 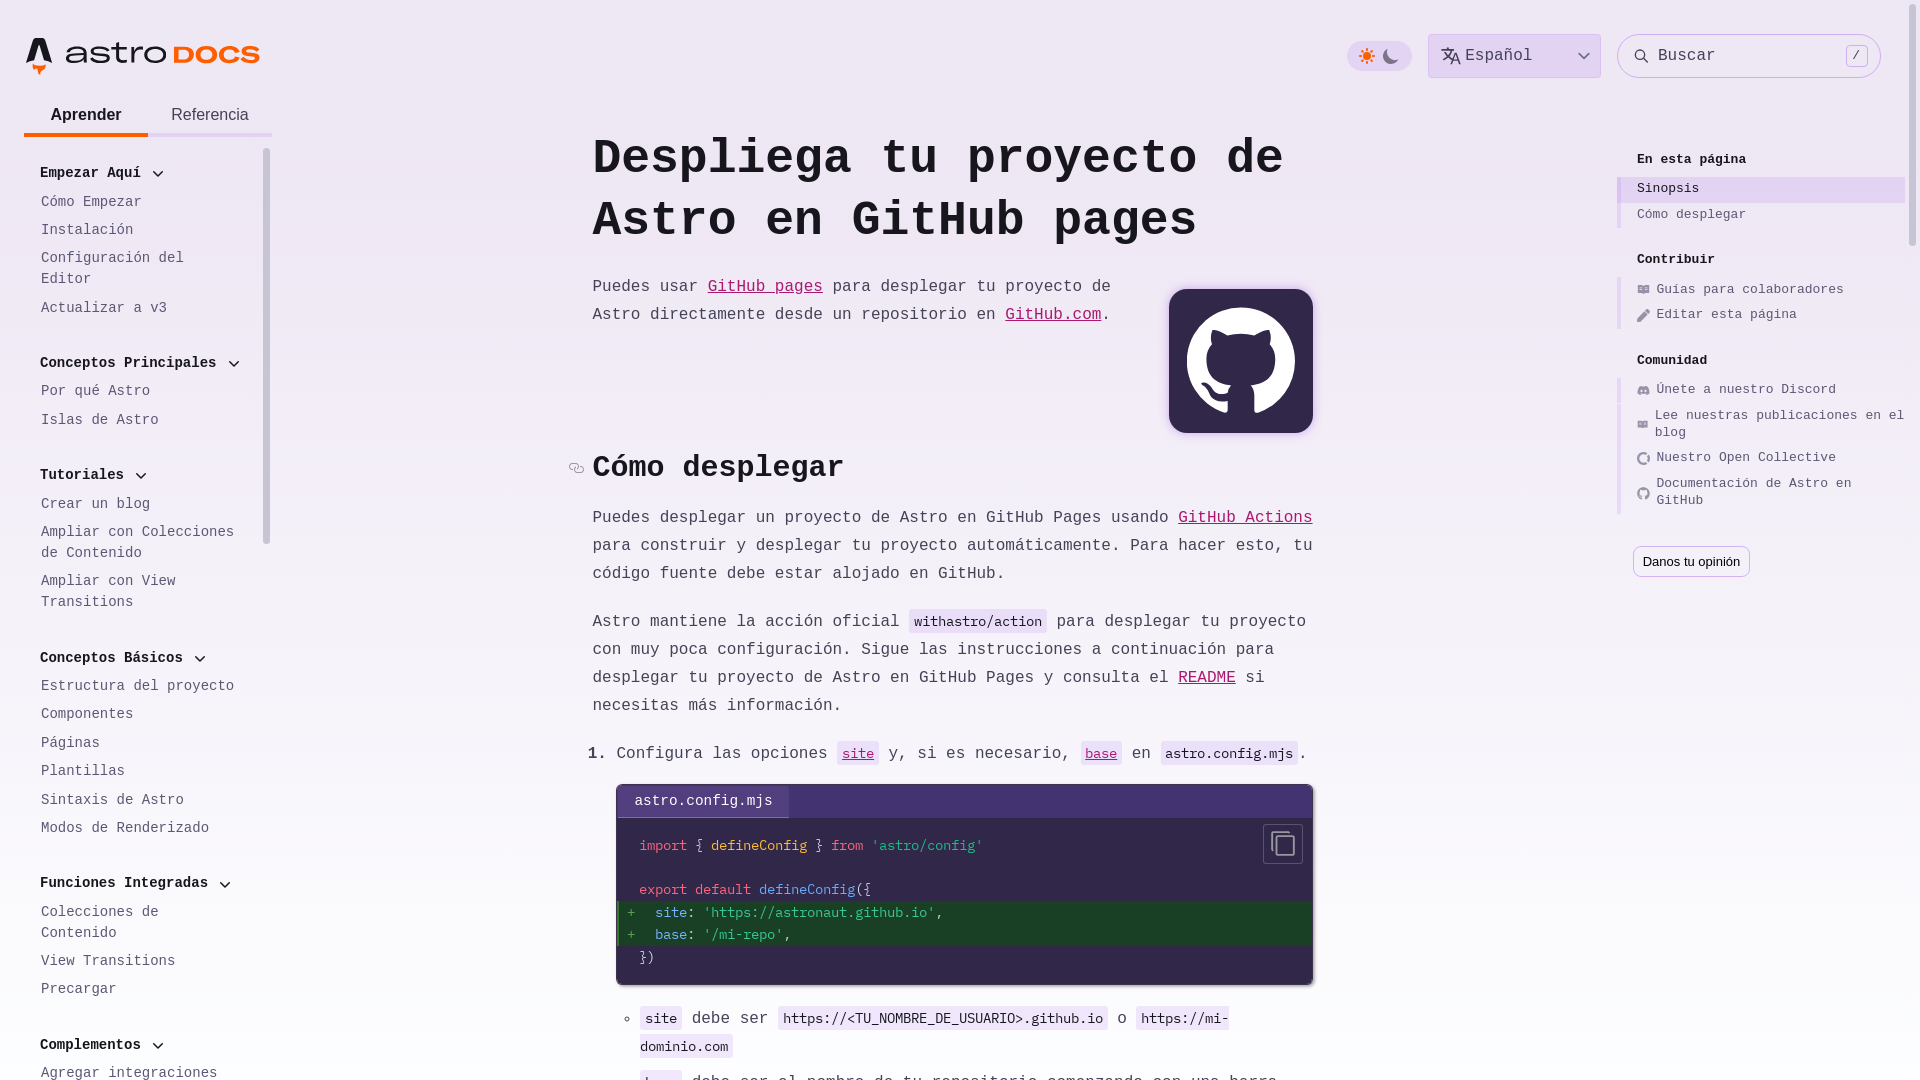 What do you see at coordinates (1245, 518) in the screenshot?
I see `GitHub Actions` at bounding box center [1245, 518].